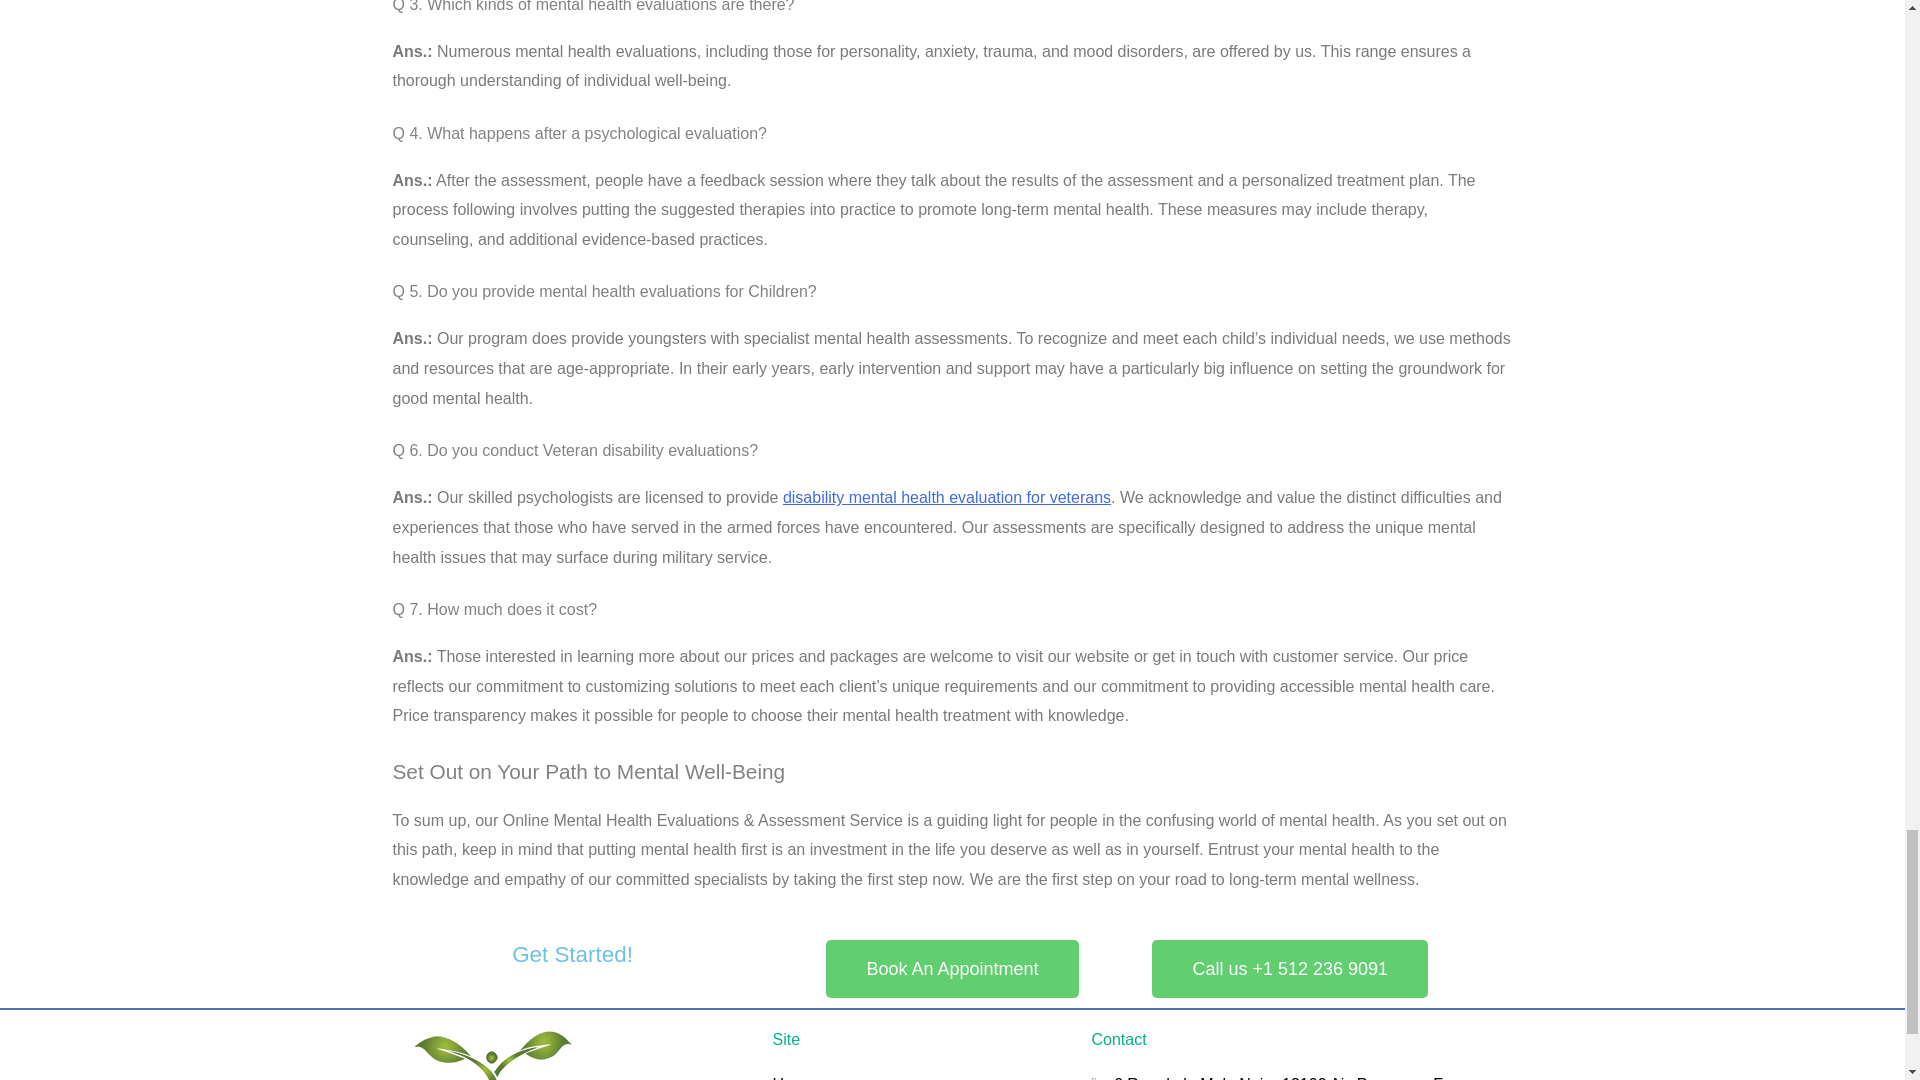 Image resolution: width=1920 pixels, height=1080 pixels. Describe the element at coordinates (951, 968) in the screenshot. I see `Book An Appointment` at that location.